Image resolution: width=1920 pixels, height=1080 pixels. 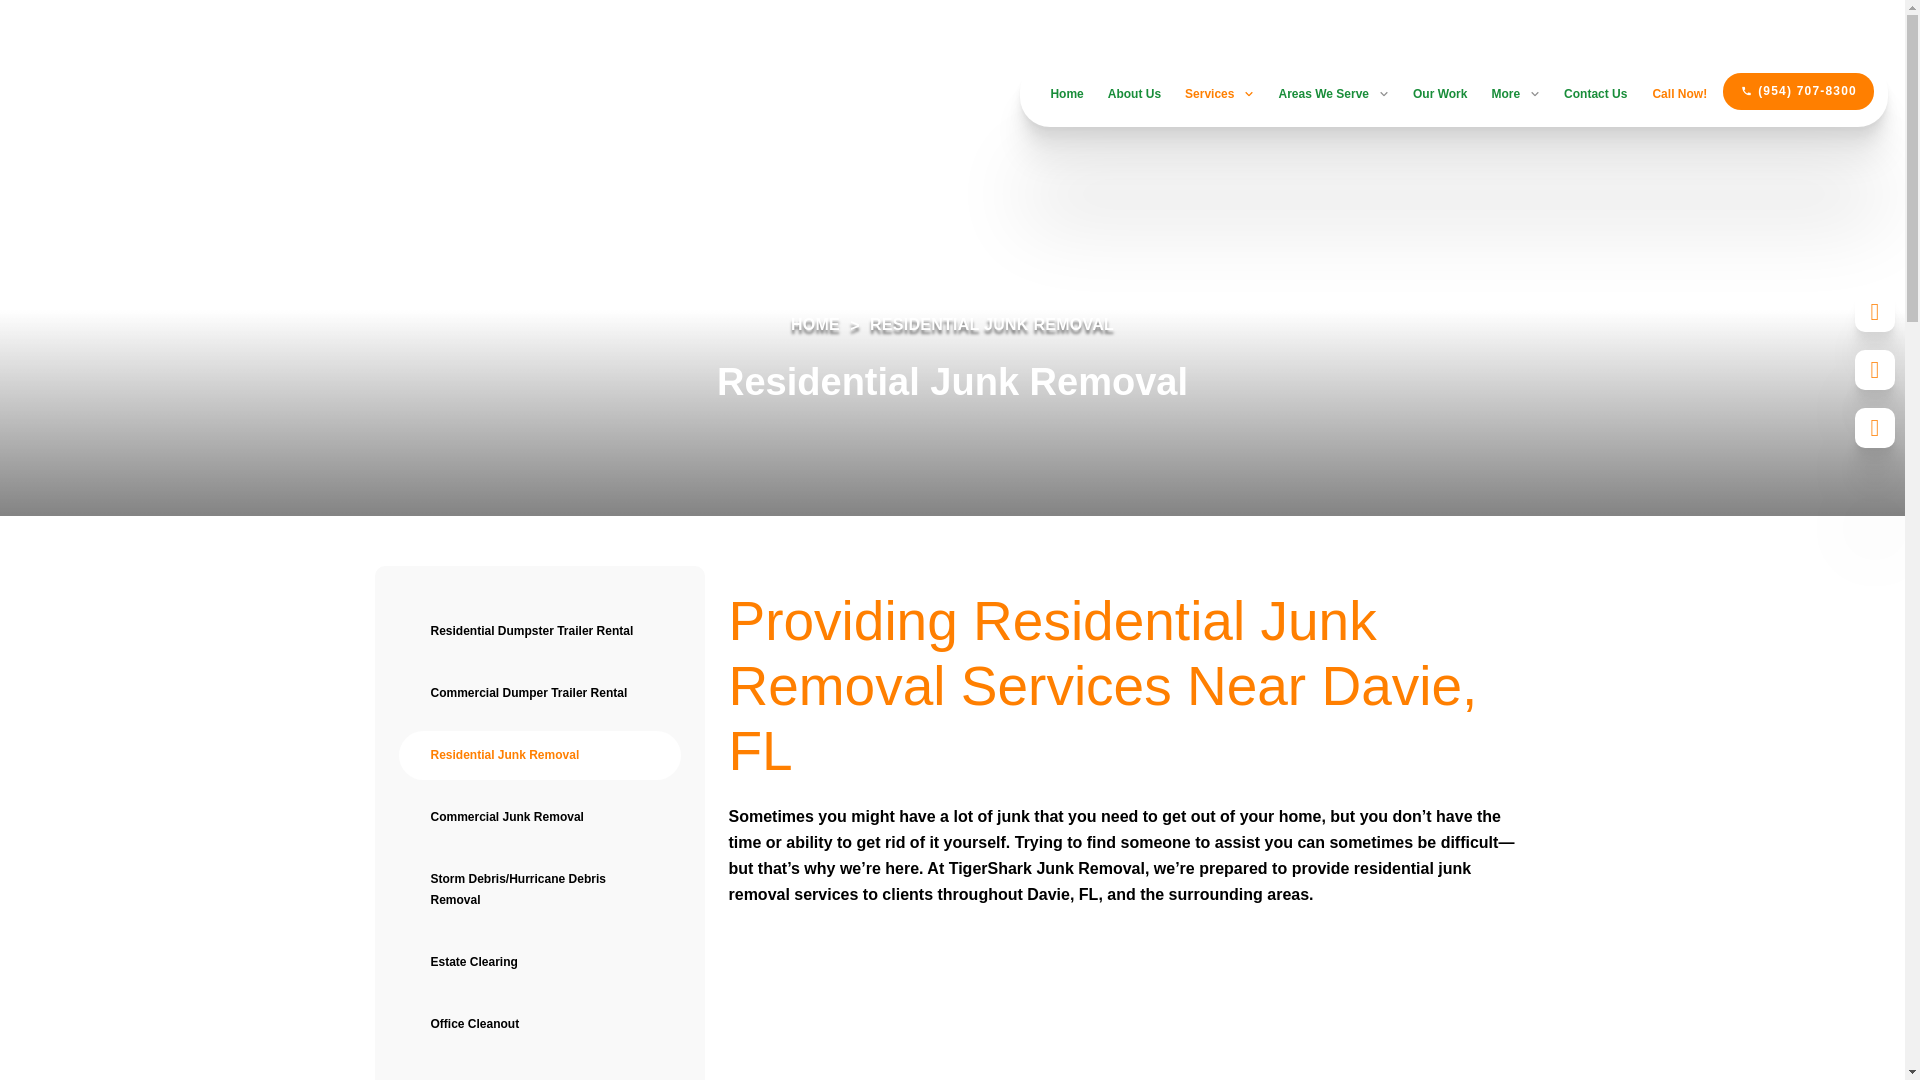 I want to click on About Us, so click(x=1134, y=94).